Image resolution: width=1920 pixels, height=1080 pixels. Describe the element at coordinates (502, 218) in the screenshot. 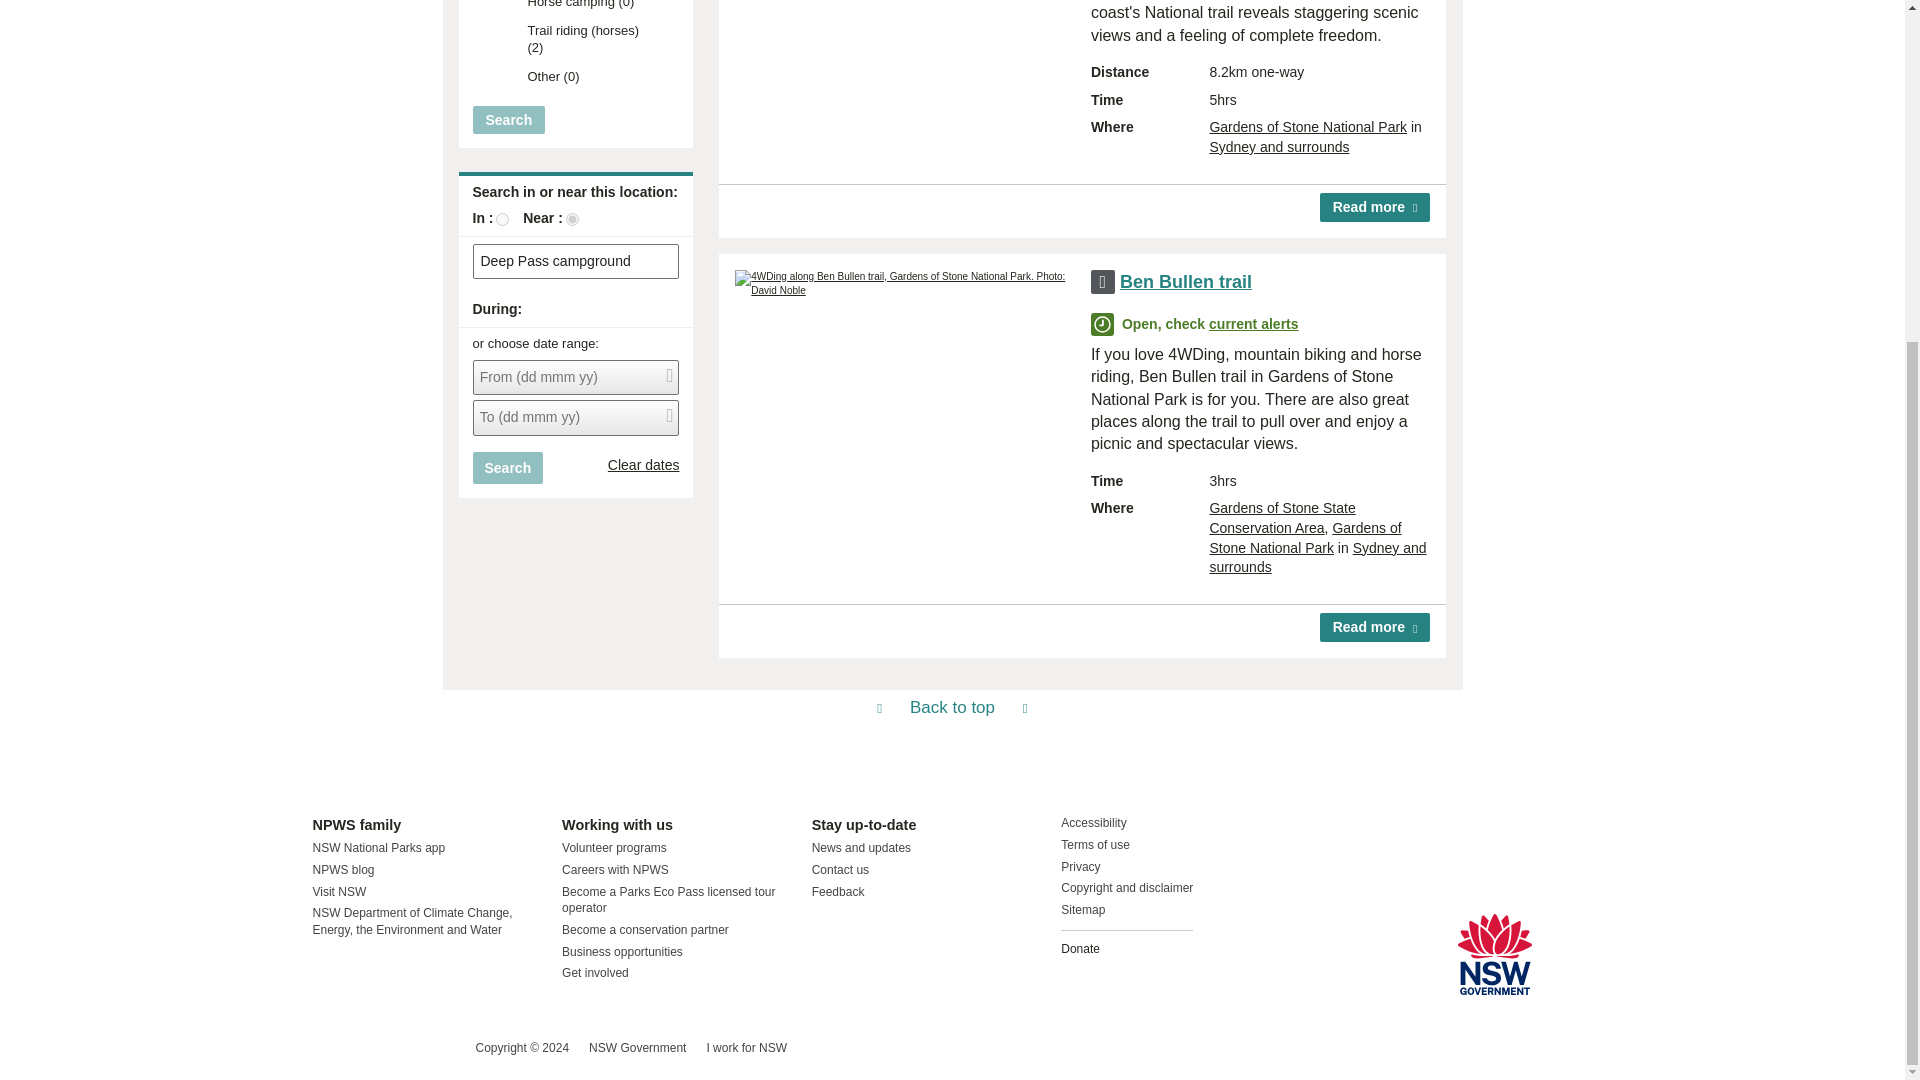

I see `In` at that location.